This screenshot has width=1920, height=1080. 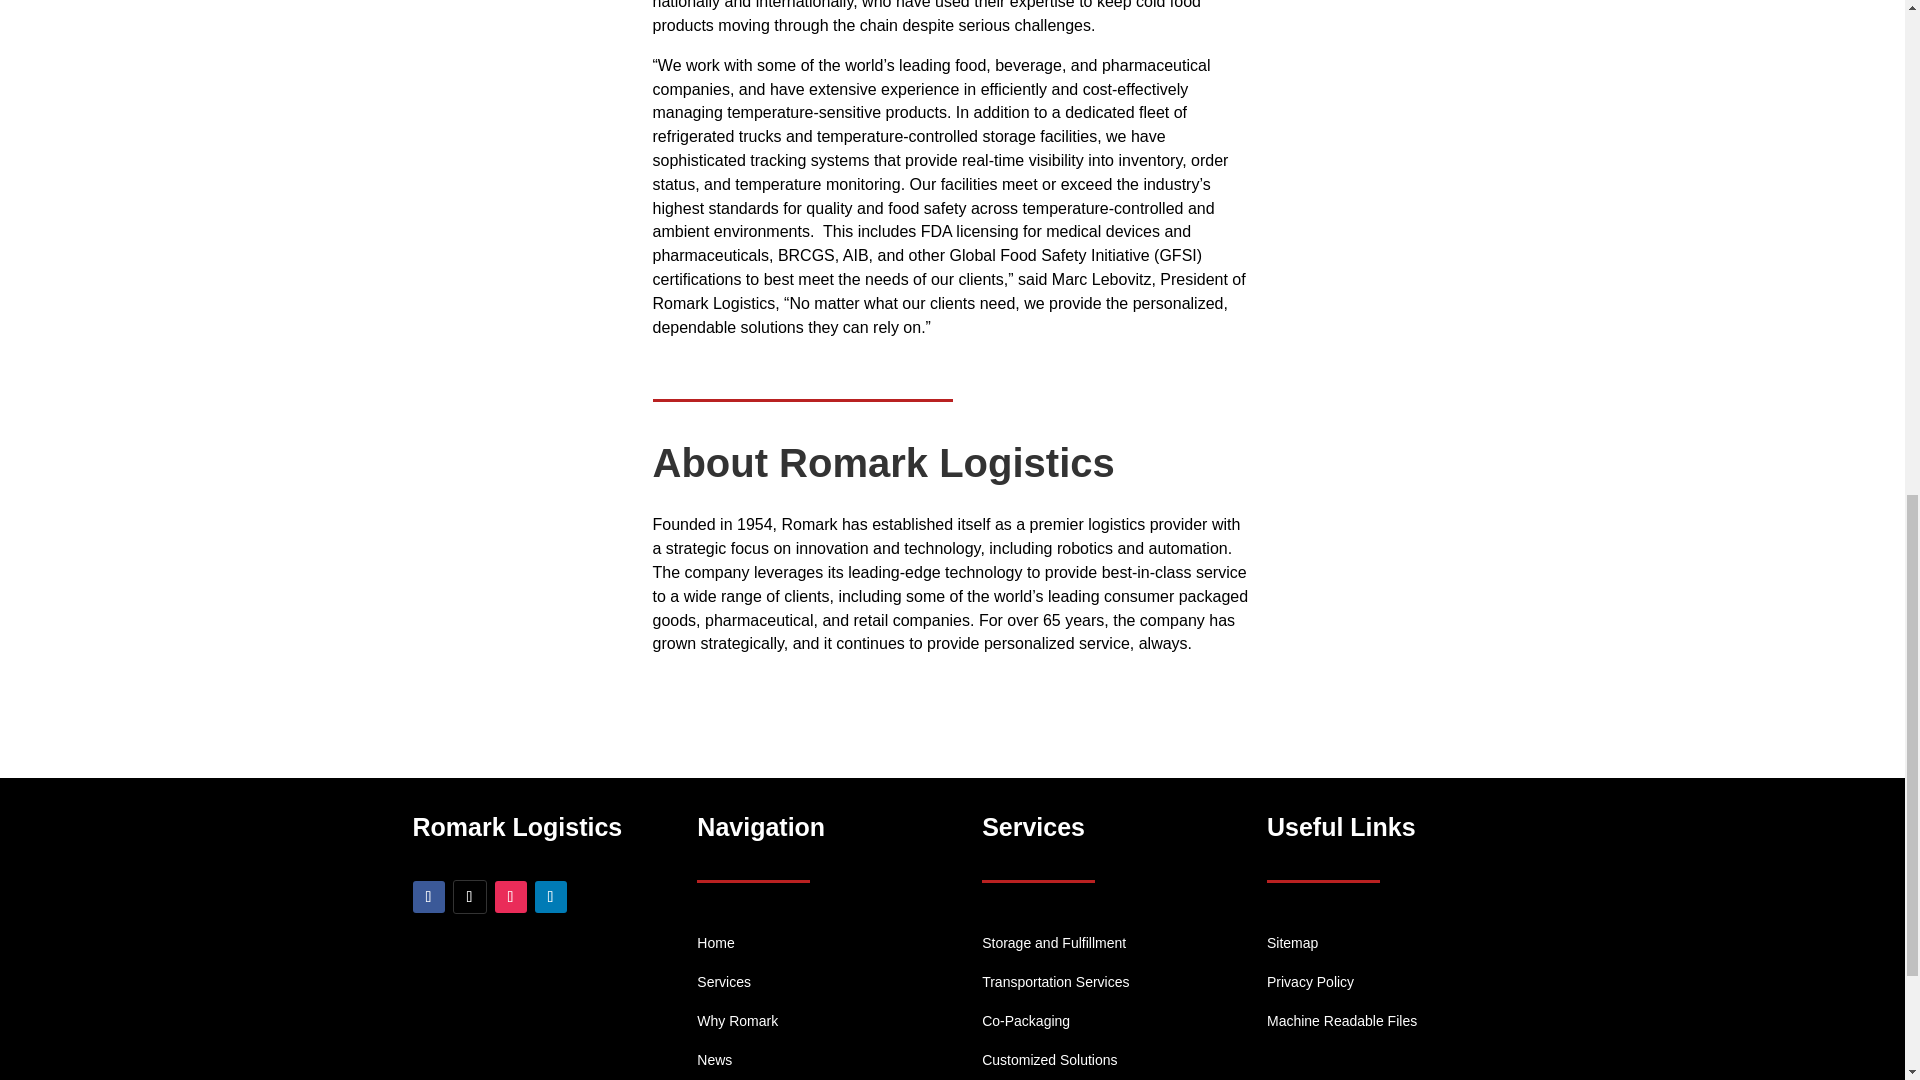 What do you see at coordinates (468, 896) in the screenshot?
I see `Follow on X` at bounding box center [468, 896].